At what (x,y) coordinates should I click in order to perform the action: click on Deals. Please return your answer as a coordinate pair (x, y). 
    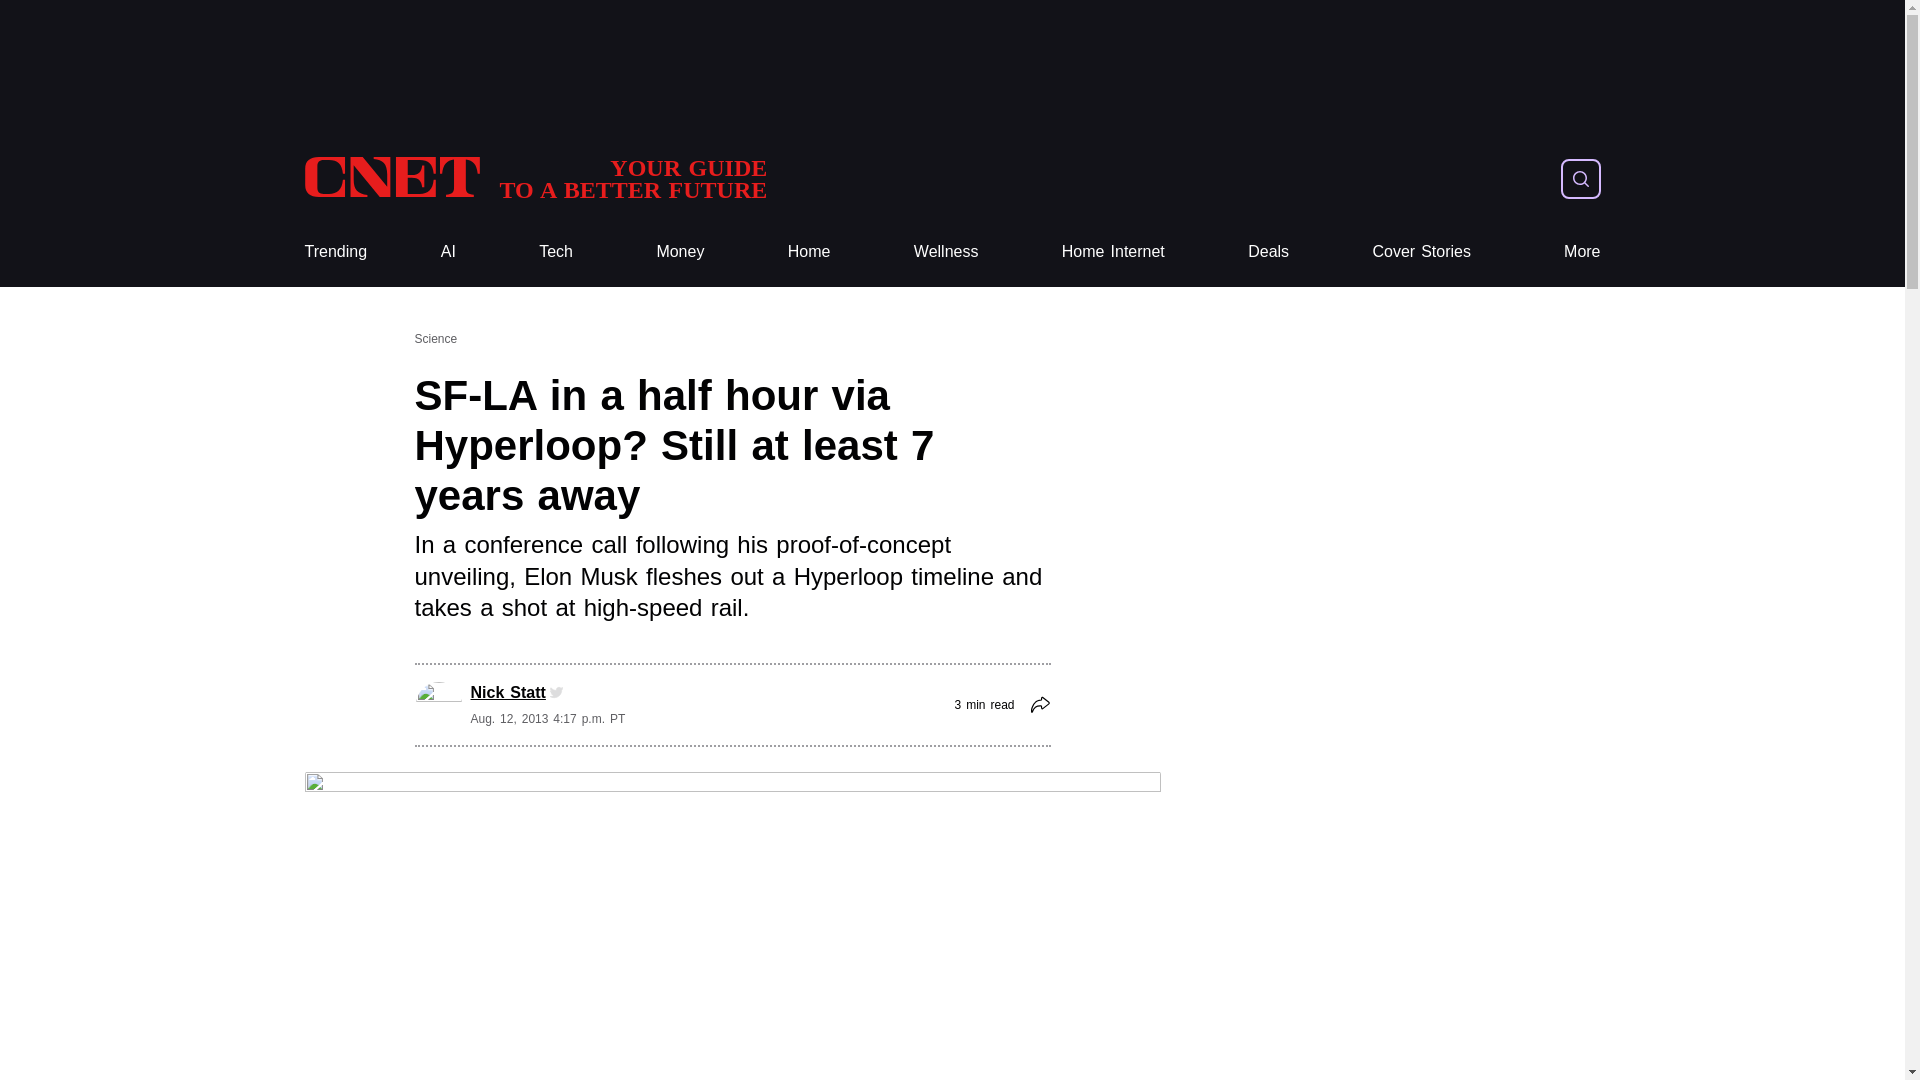
    Looking at the image, I should click on (1268, 252).